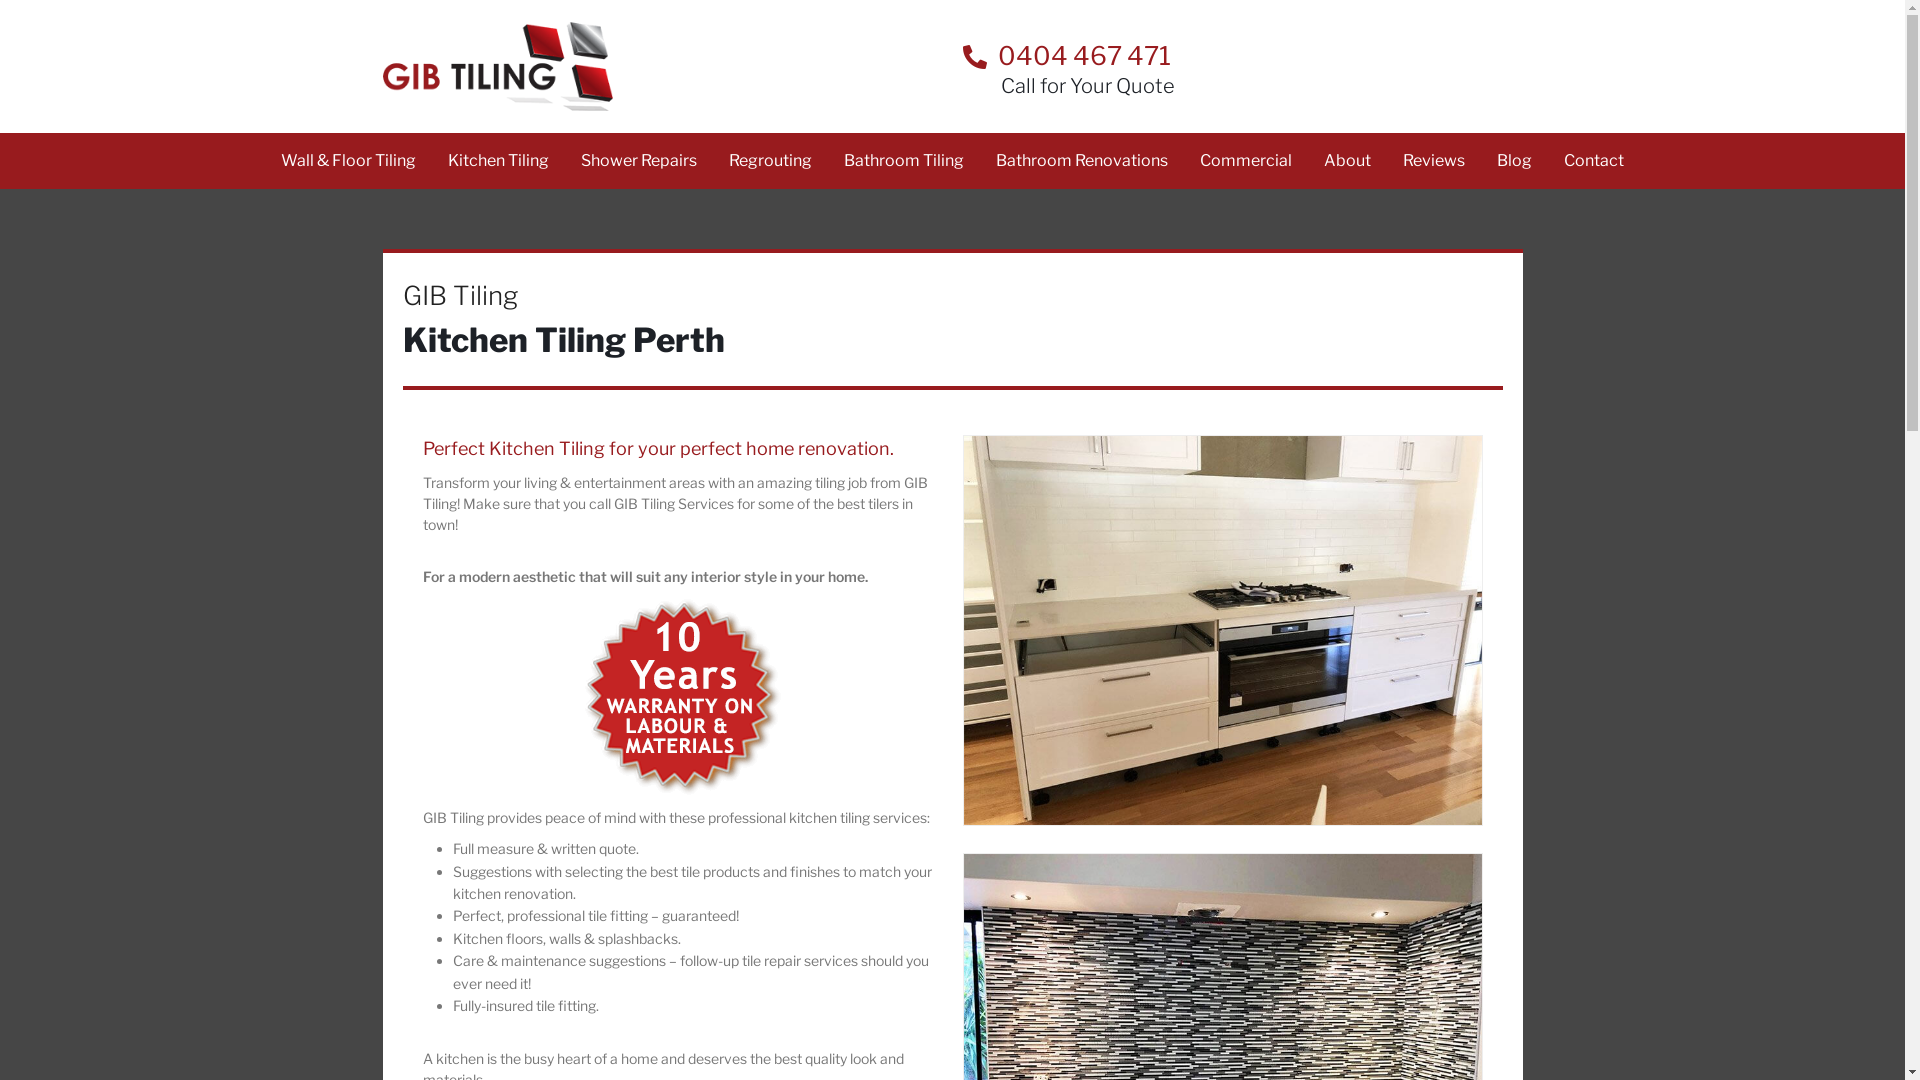 The width and height of the screenshot is (1920, 1080). Describe the element at coordinates (1594, 161) in the screenshot. I see `Contact` at that location.